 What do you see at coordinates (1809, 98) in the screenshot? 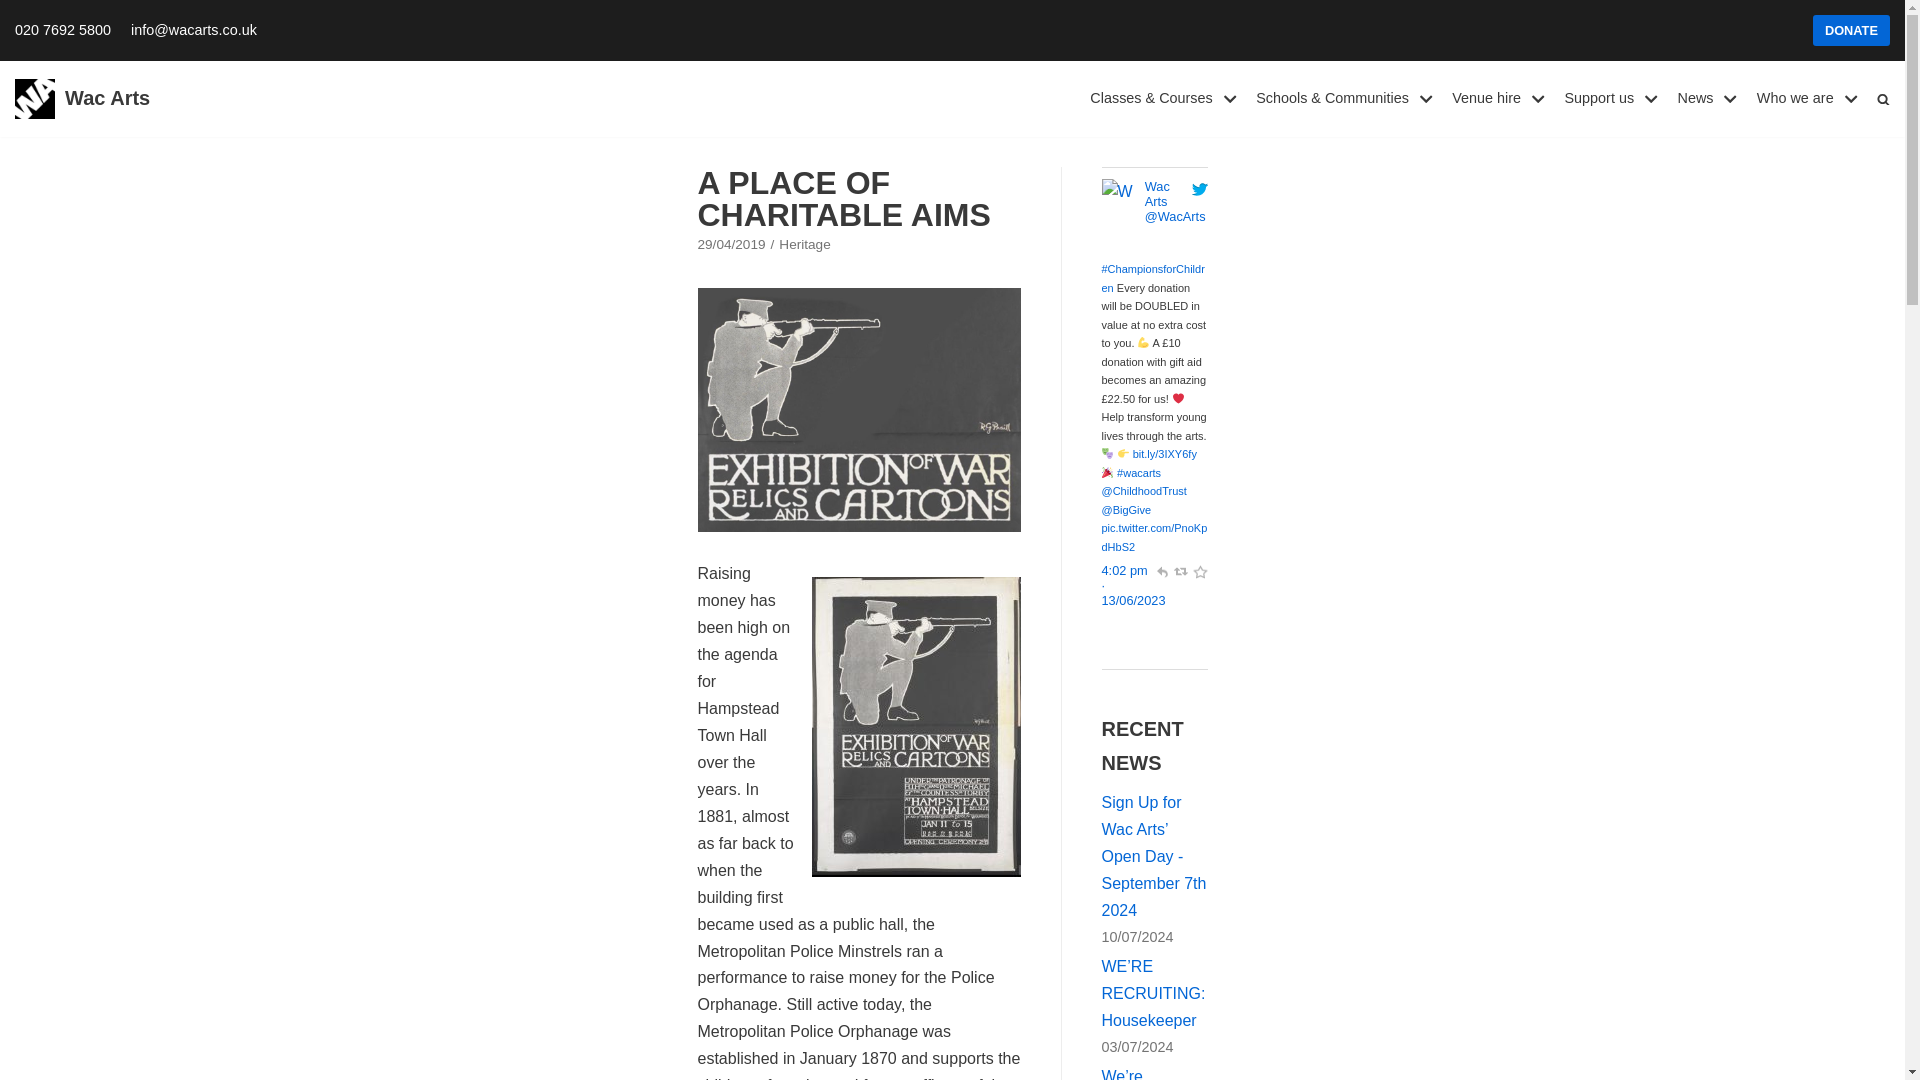
I see `Who we are` at bounding box center [1809, 98].